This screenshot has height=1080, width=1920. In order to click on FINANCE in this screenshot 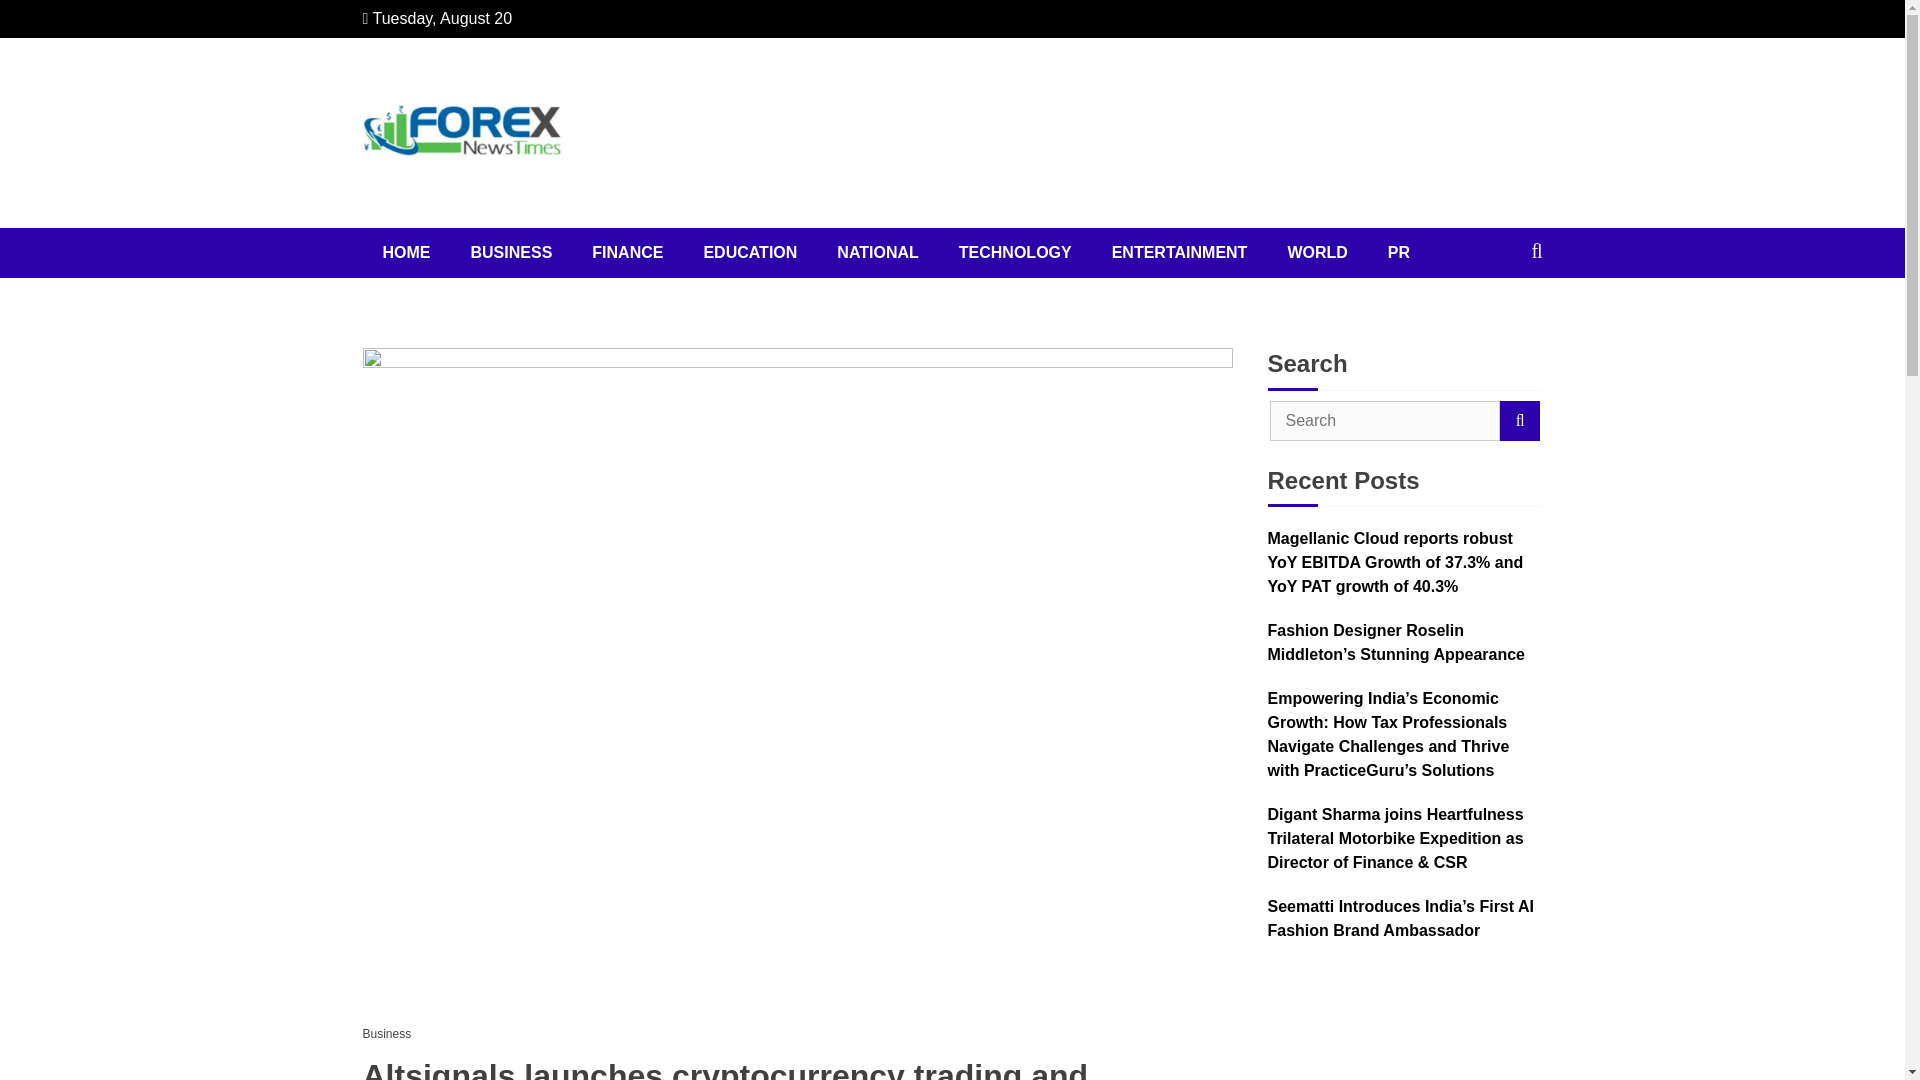, I will do `click(628, 252)`.